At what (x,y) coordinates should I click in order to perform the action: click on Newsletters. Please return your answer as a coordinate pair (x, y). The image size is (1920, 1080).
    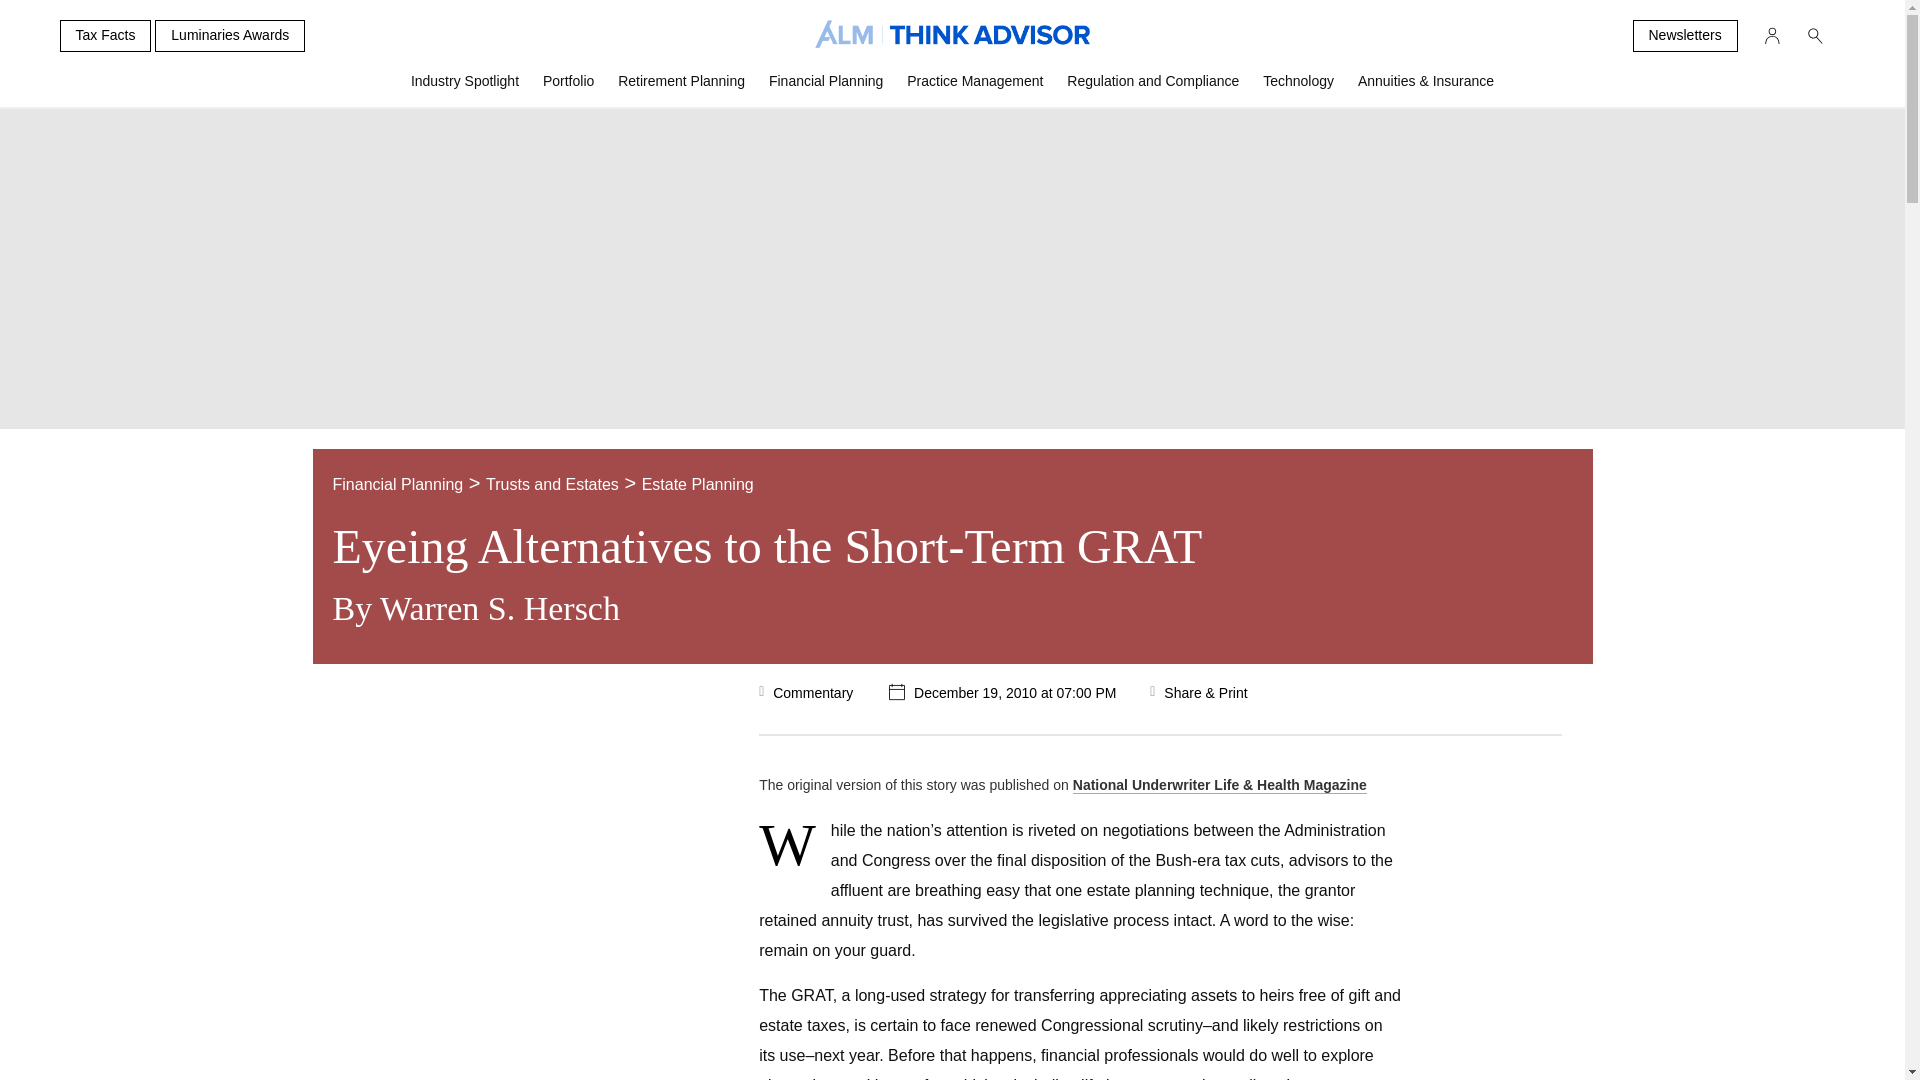
    Looking at the image, I should click on (1684, 36).